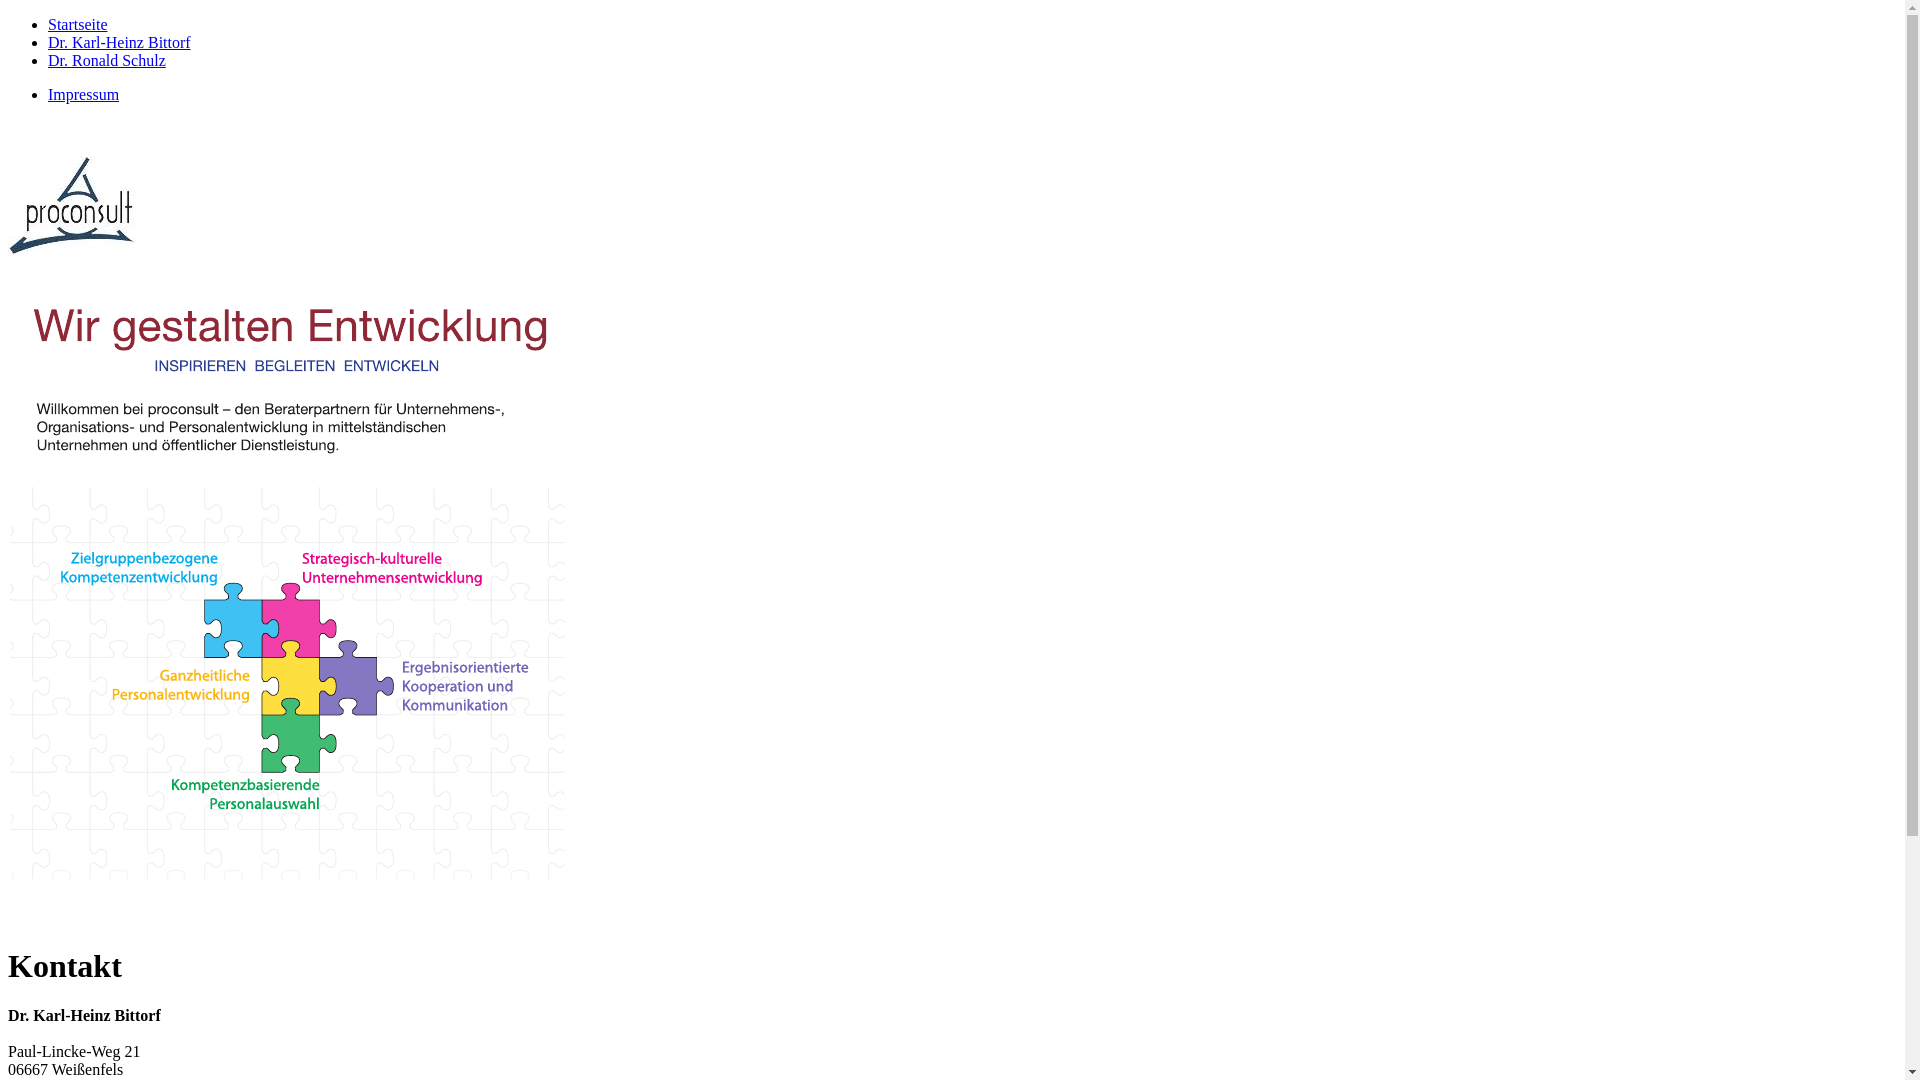  I want to click on Impressum, so click(84, 94).